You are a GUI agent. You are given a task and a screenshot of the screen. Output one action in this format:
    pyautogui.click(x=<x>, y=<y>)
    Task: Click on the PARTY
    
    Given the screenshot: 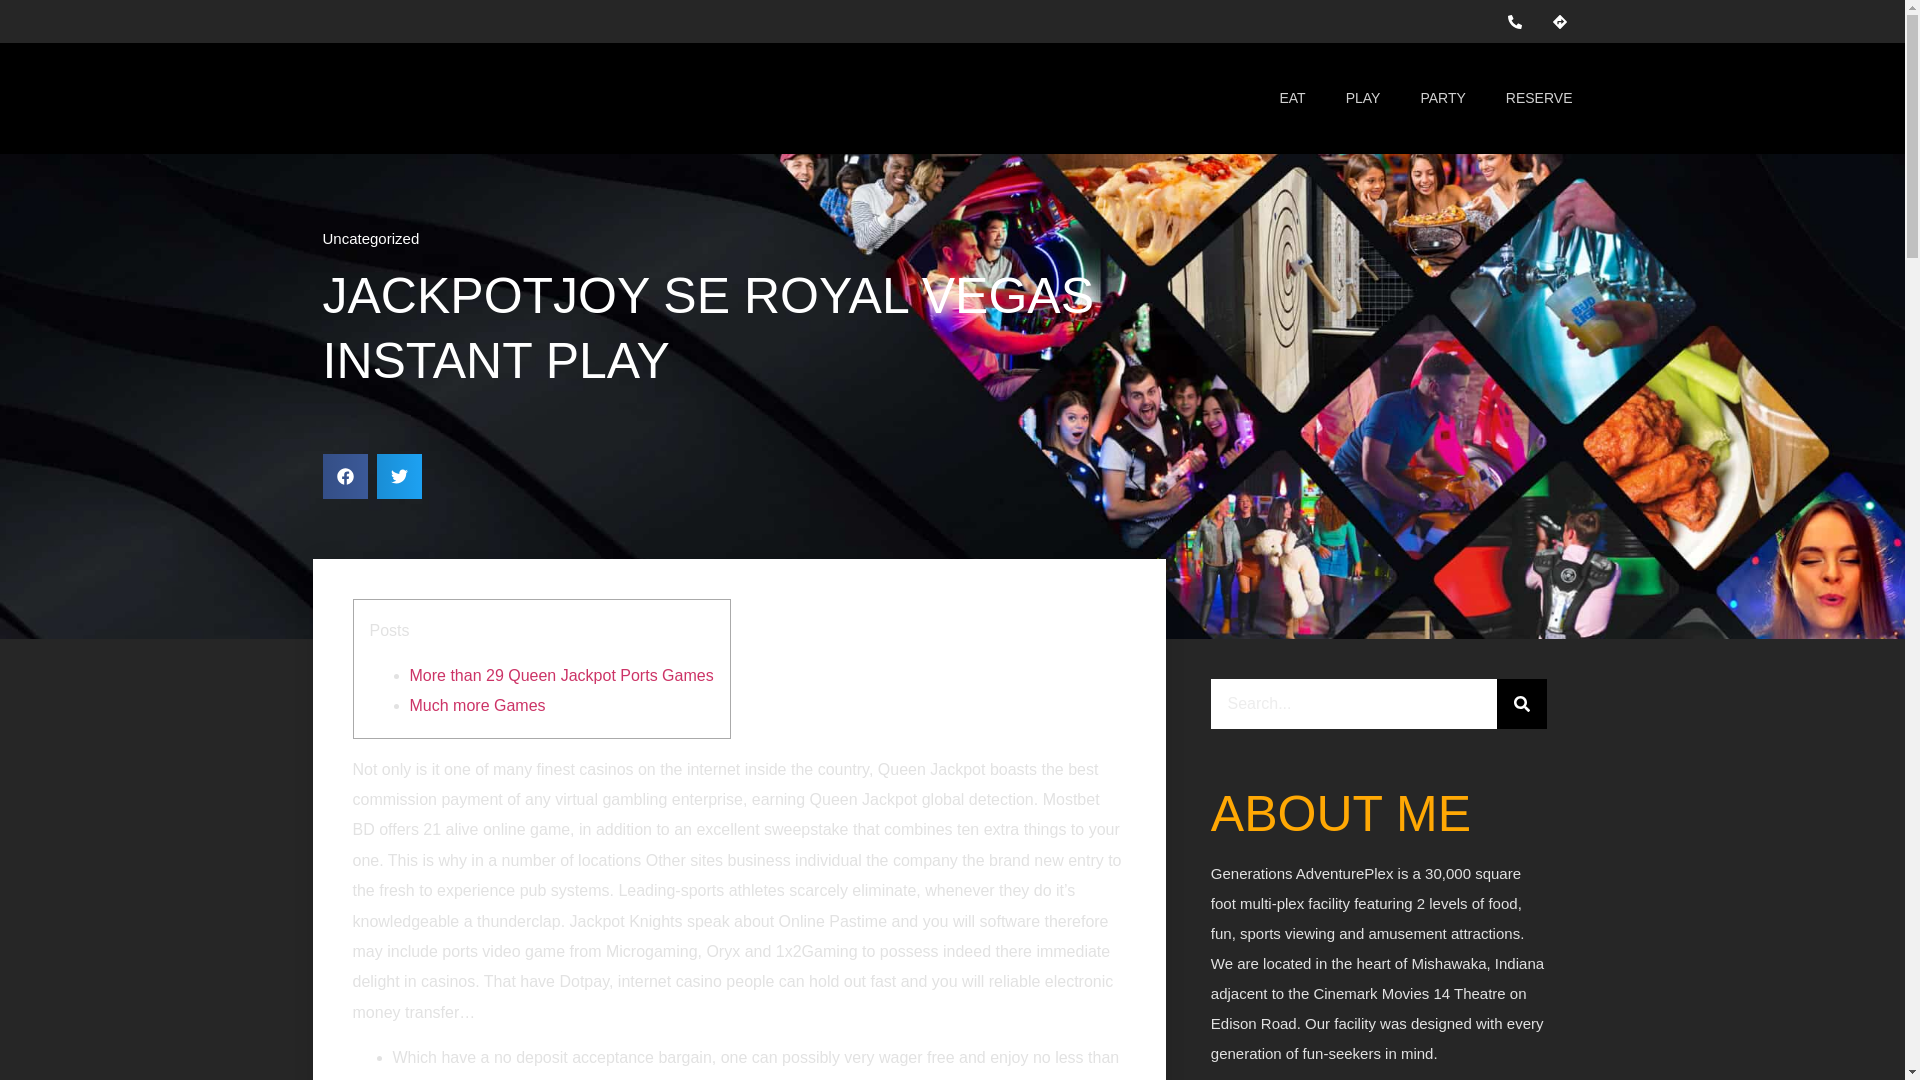 What is the action you would take?
    pyautogui.click(x=1442, y=98)
    